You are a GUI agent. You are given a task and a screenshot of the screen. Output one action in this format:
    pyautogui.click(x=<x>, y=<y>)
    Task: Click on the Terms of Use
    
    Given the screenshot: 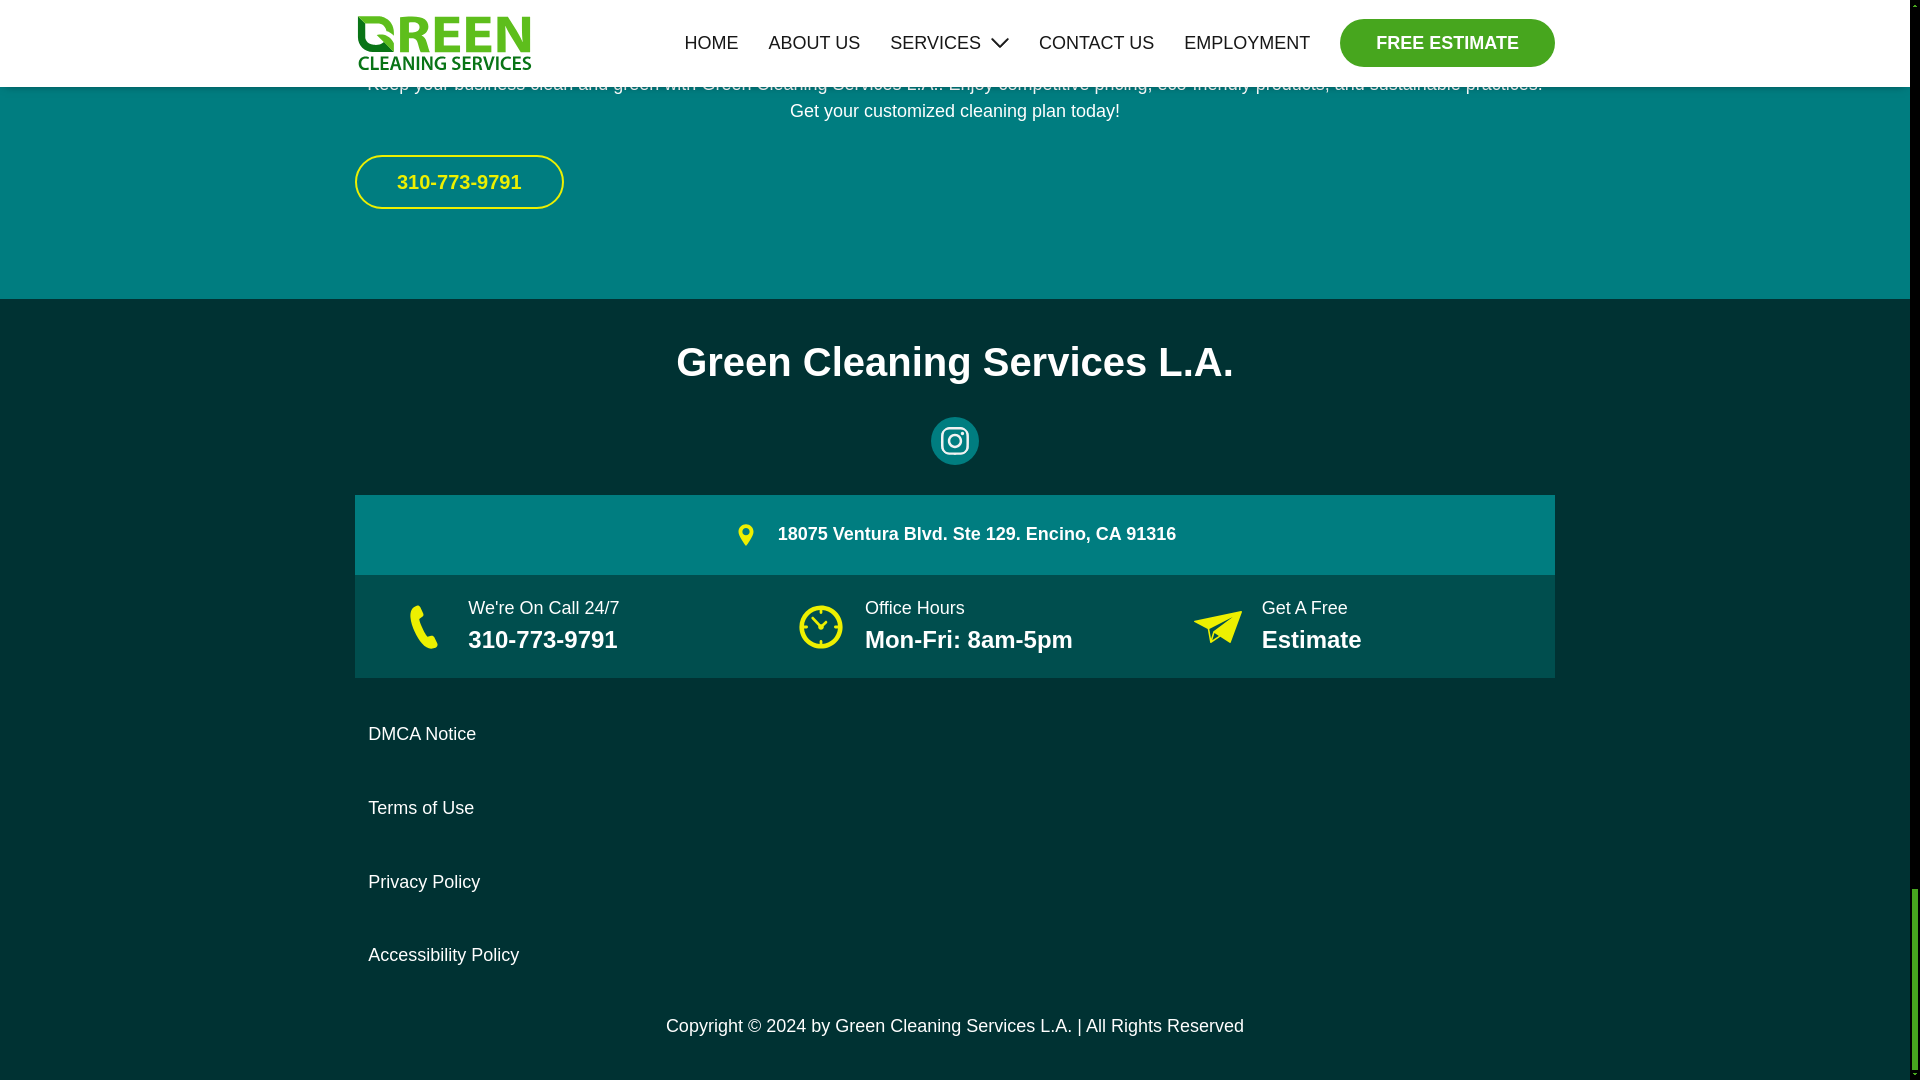 What is the action you would take?
    pyautogui.click(x=421, y=808)
    